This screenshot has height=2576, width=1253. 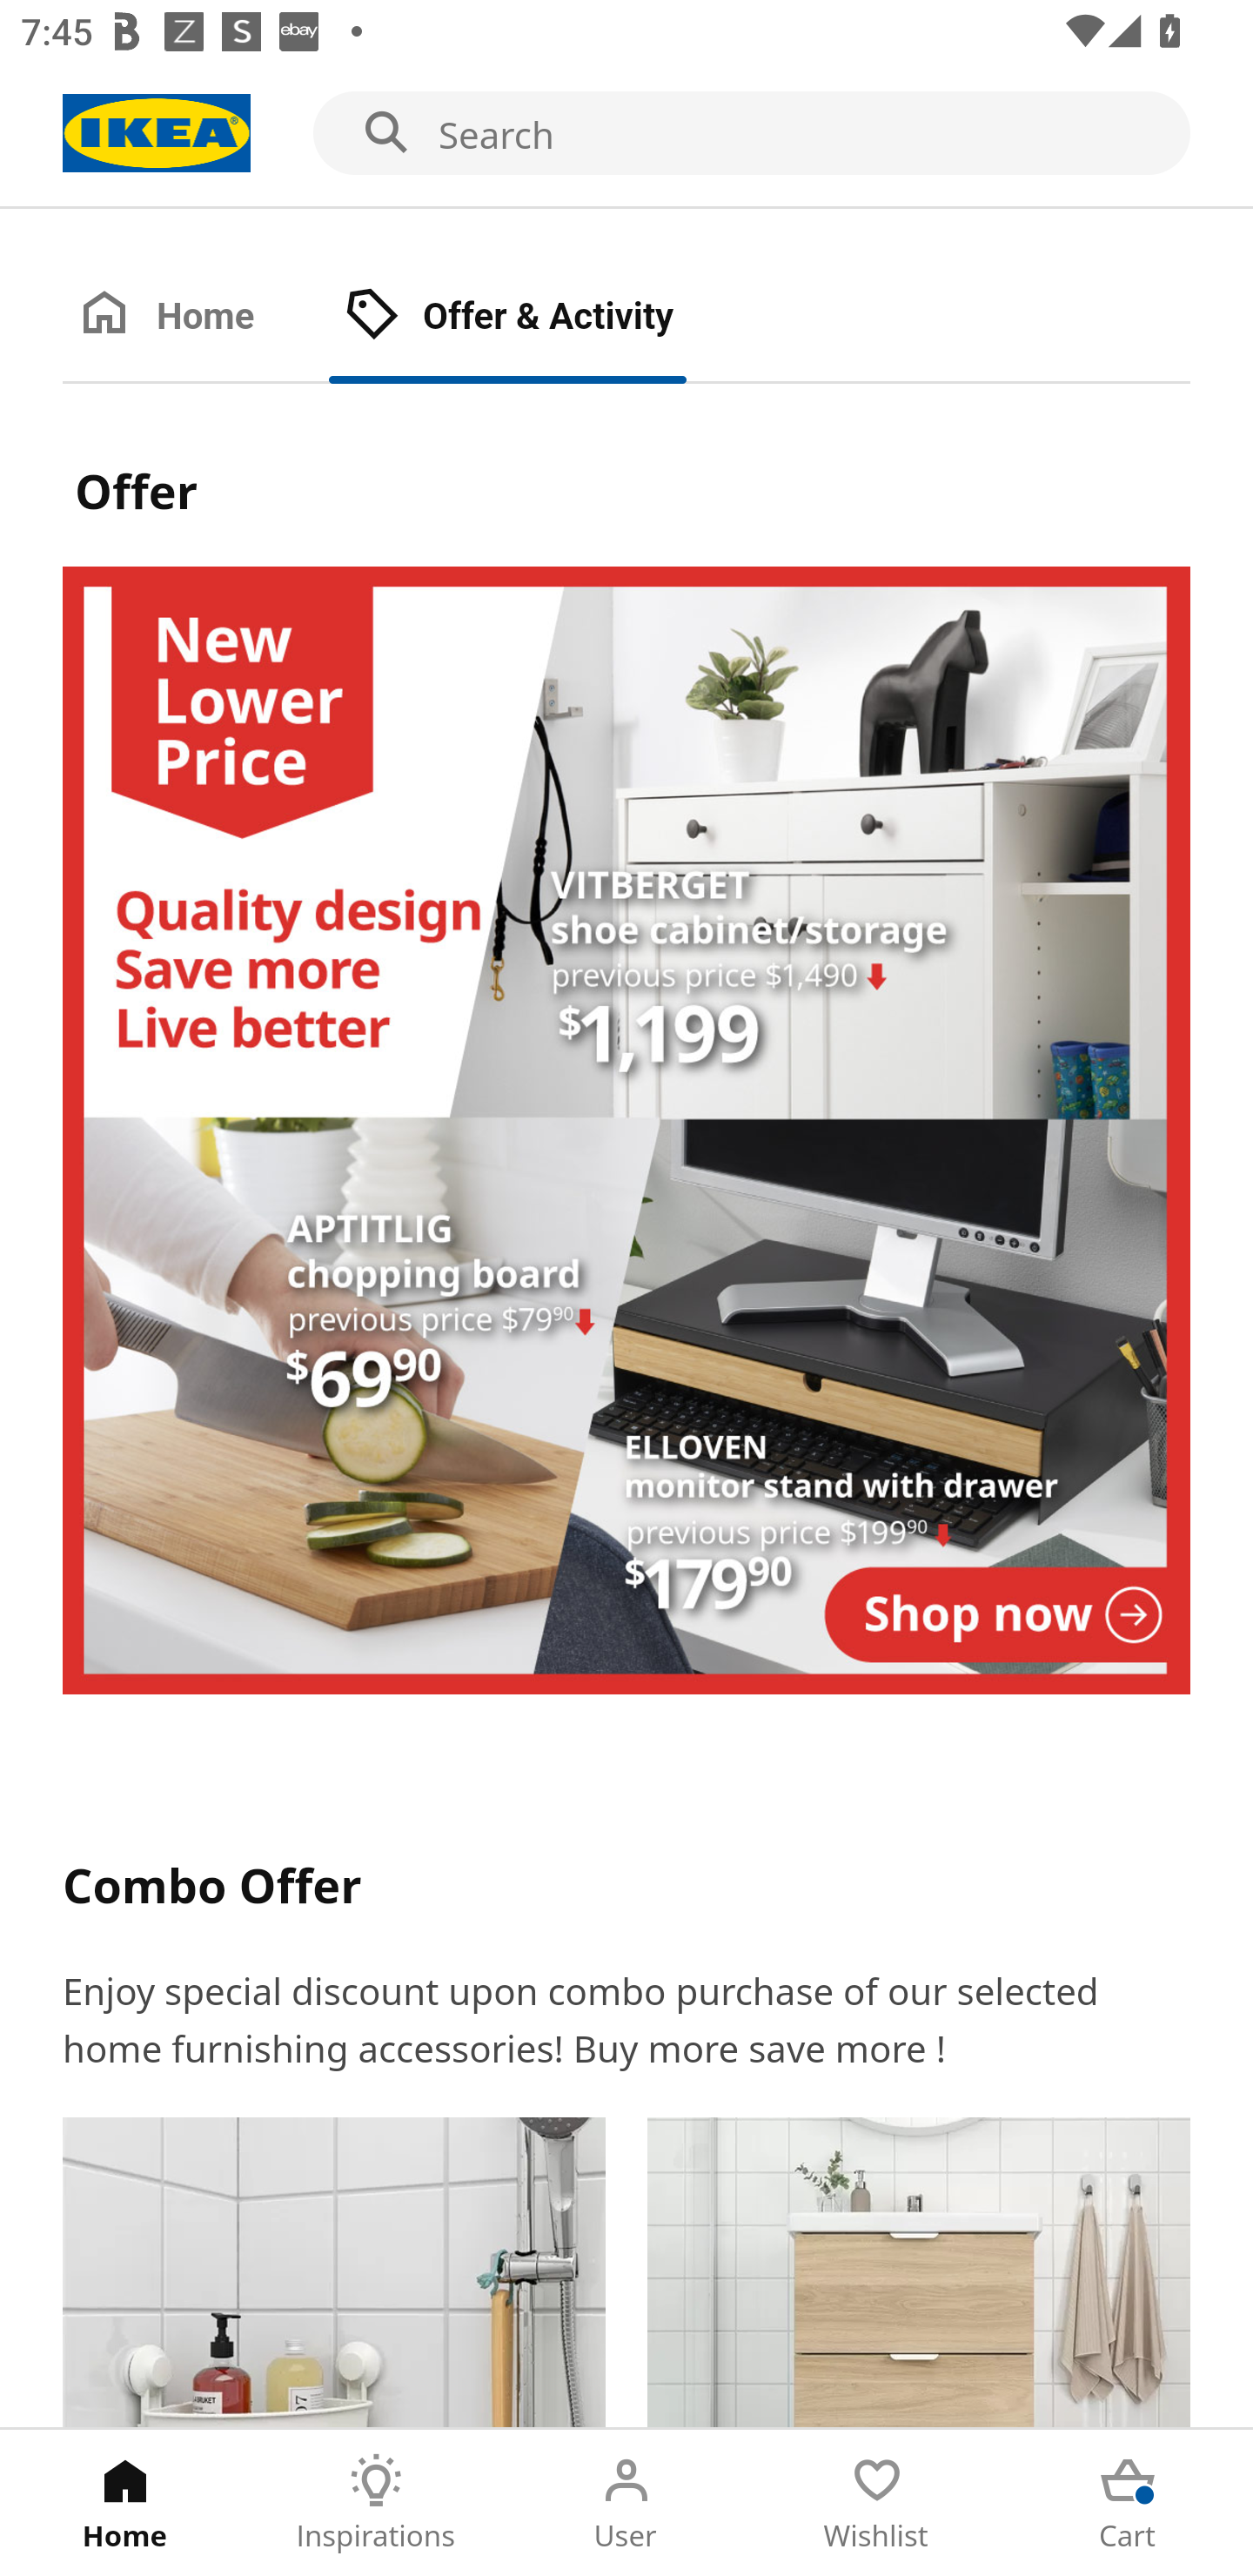 What do you see at coordinates (626, 134) in the screenshot?
I see `Search` at bounding box center [626, 134].